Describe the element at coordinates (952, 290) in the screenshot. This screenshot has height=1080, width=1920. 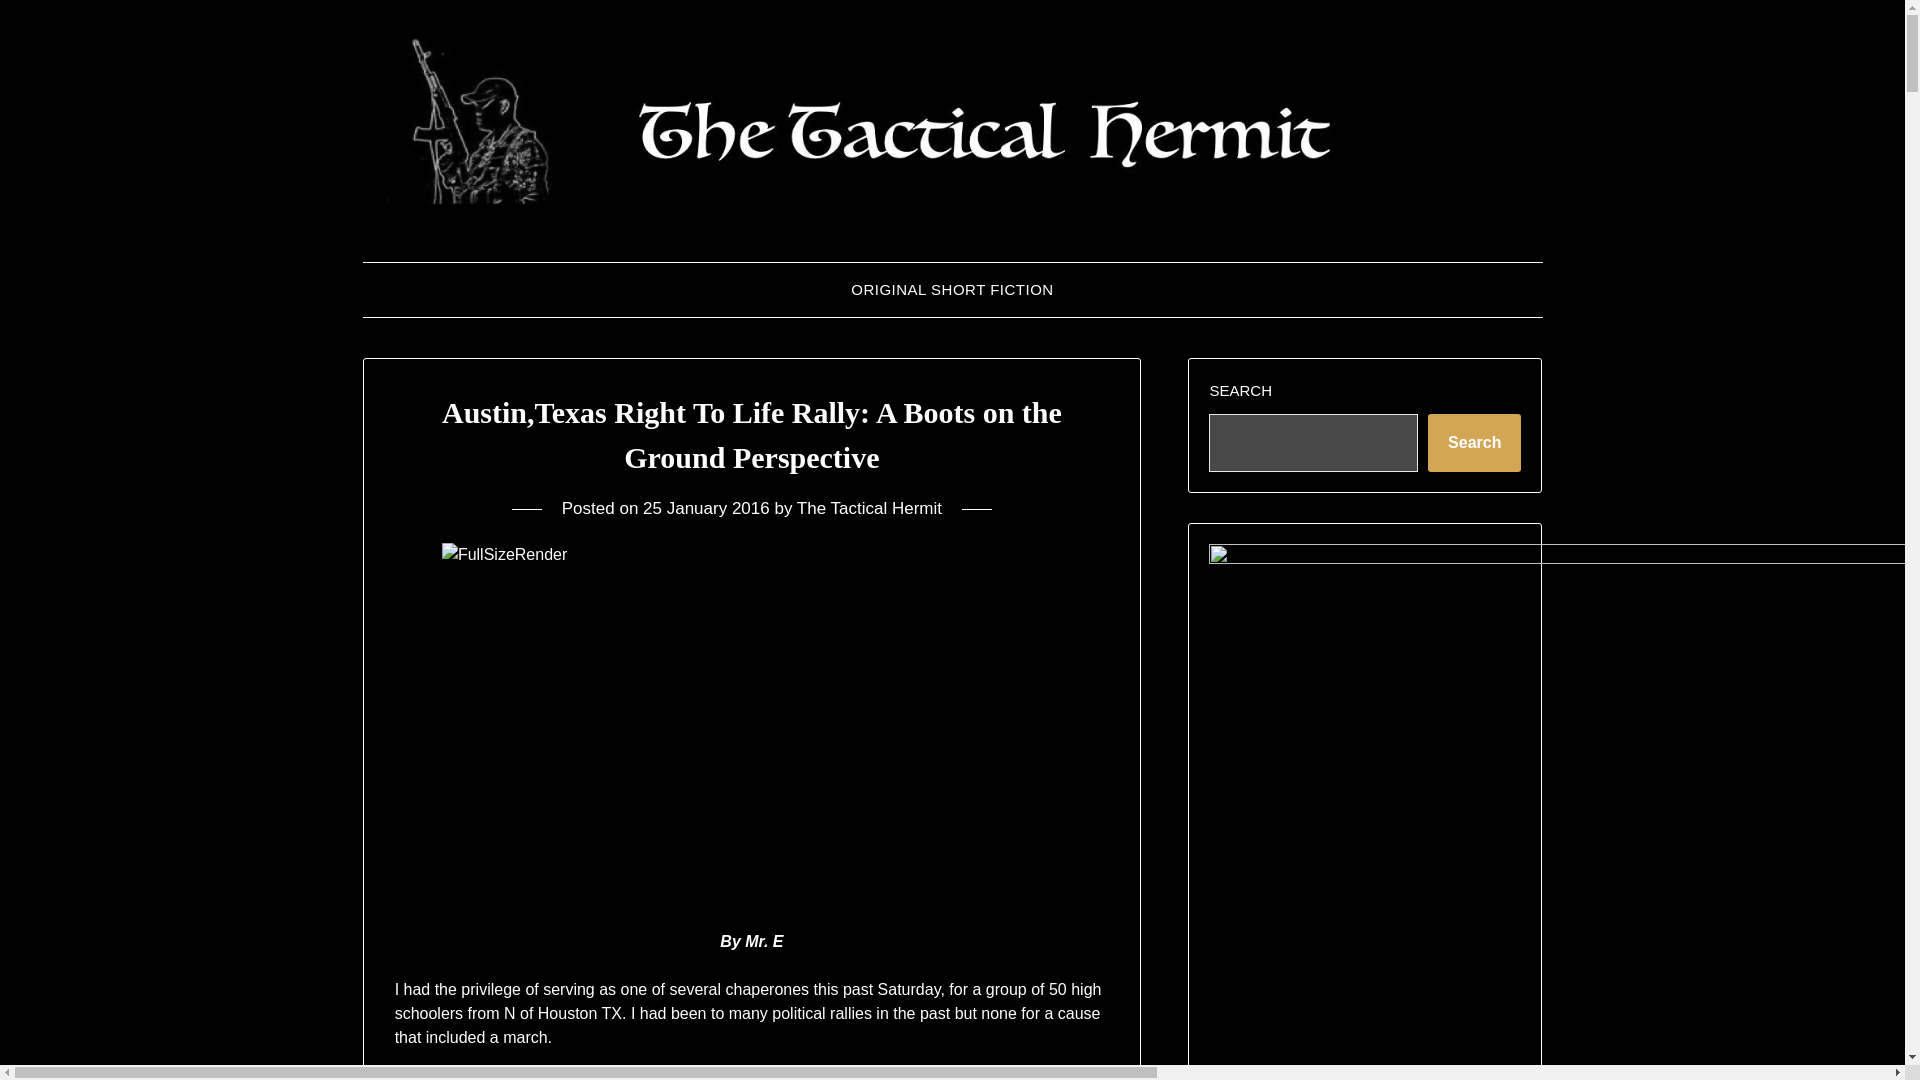
I see `ORIGINAL SHORT FICTION` at that location.